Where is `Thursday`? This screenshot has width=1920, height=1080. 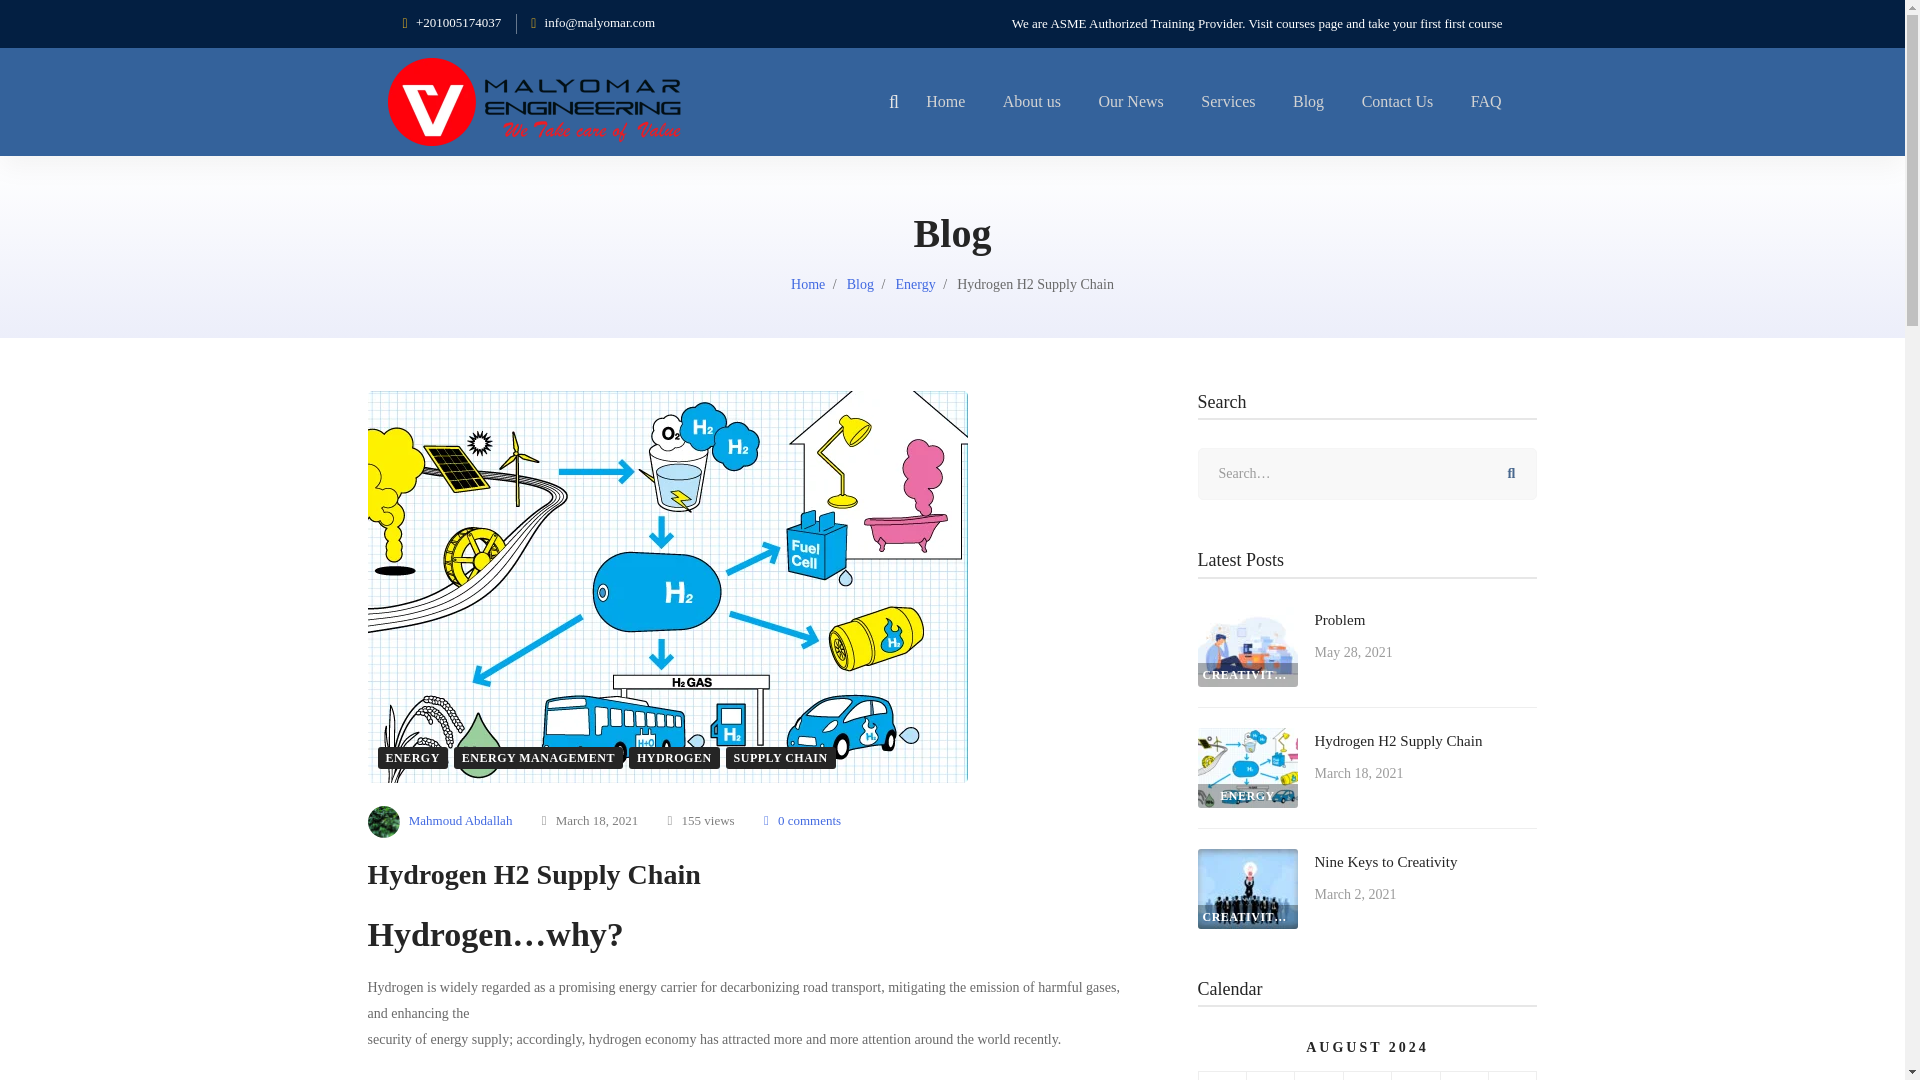
Thursday is located at coordinates (1416, 1076).